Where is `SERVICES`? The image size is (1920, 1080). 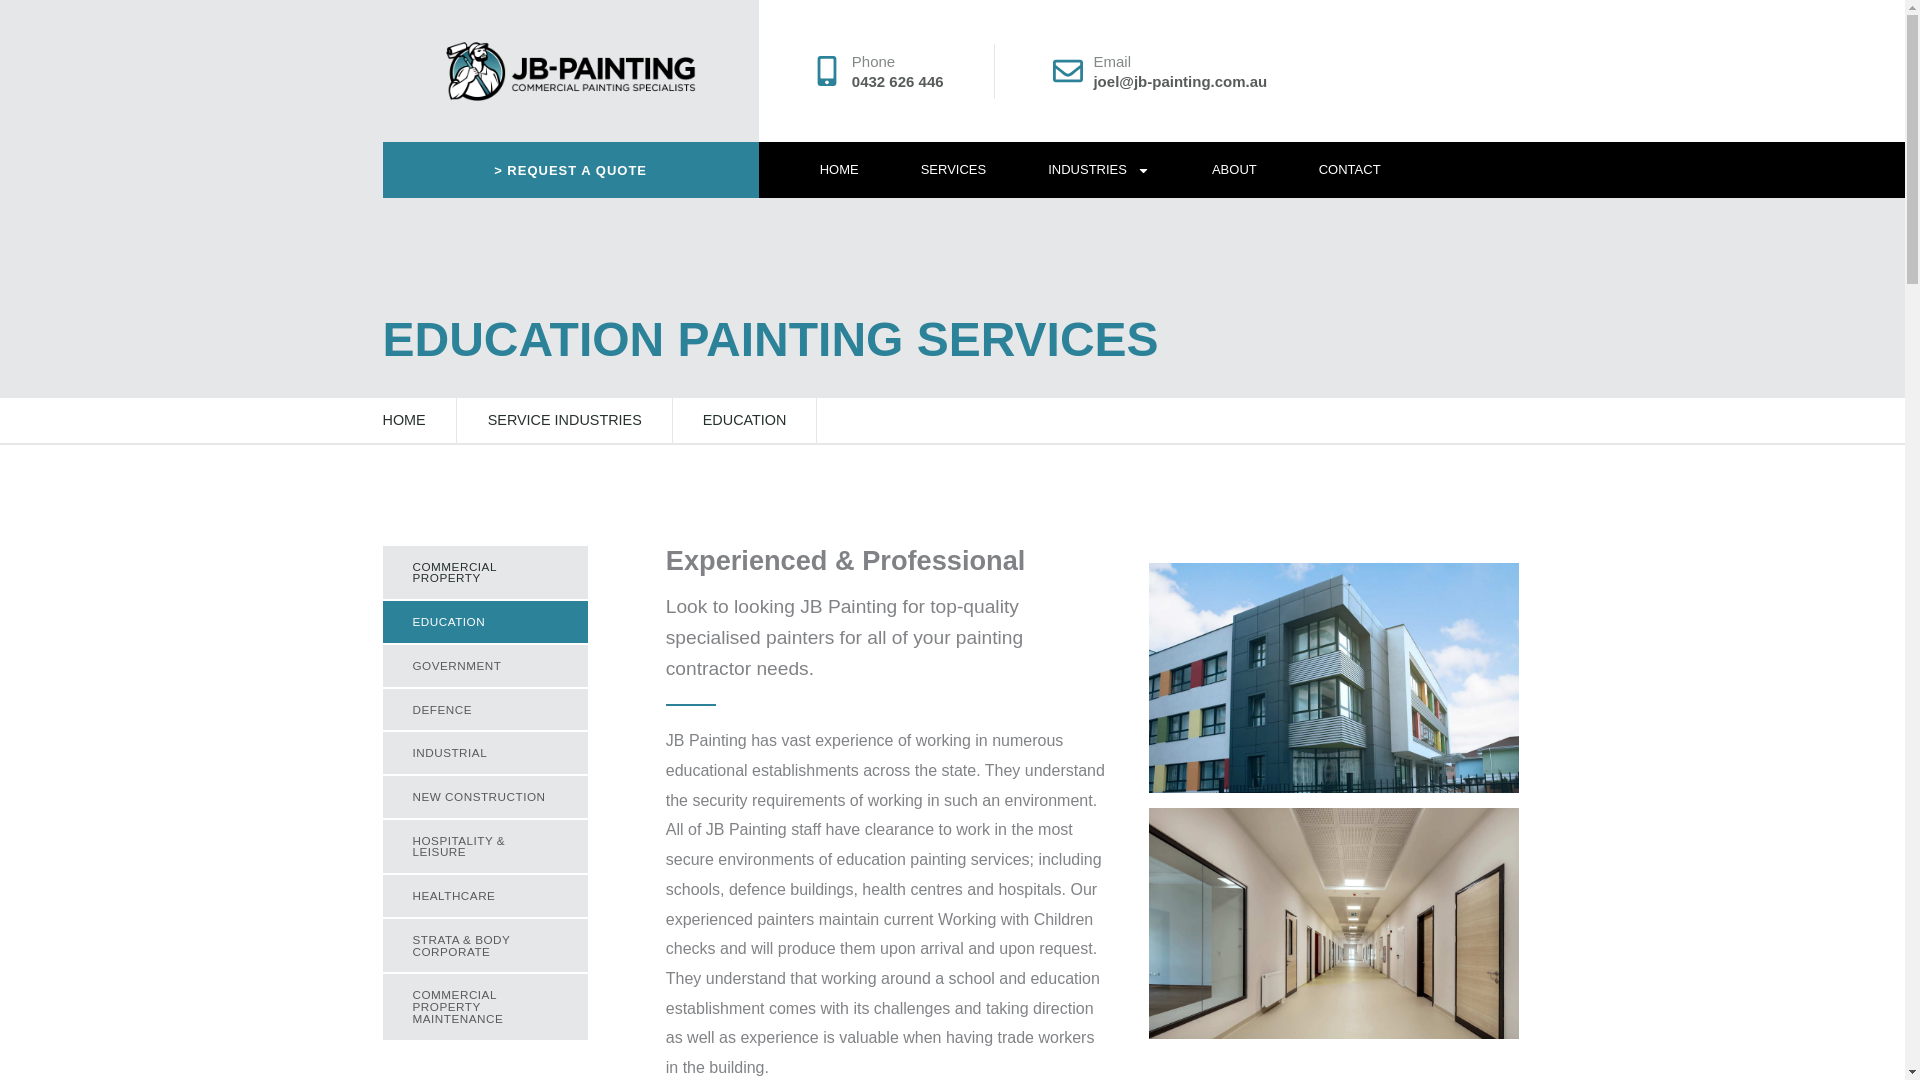 SERVICES is located at coordinates (954, 169).